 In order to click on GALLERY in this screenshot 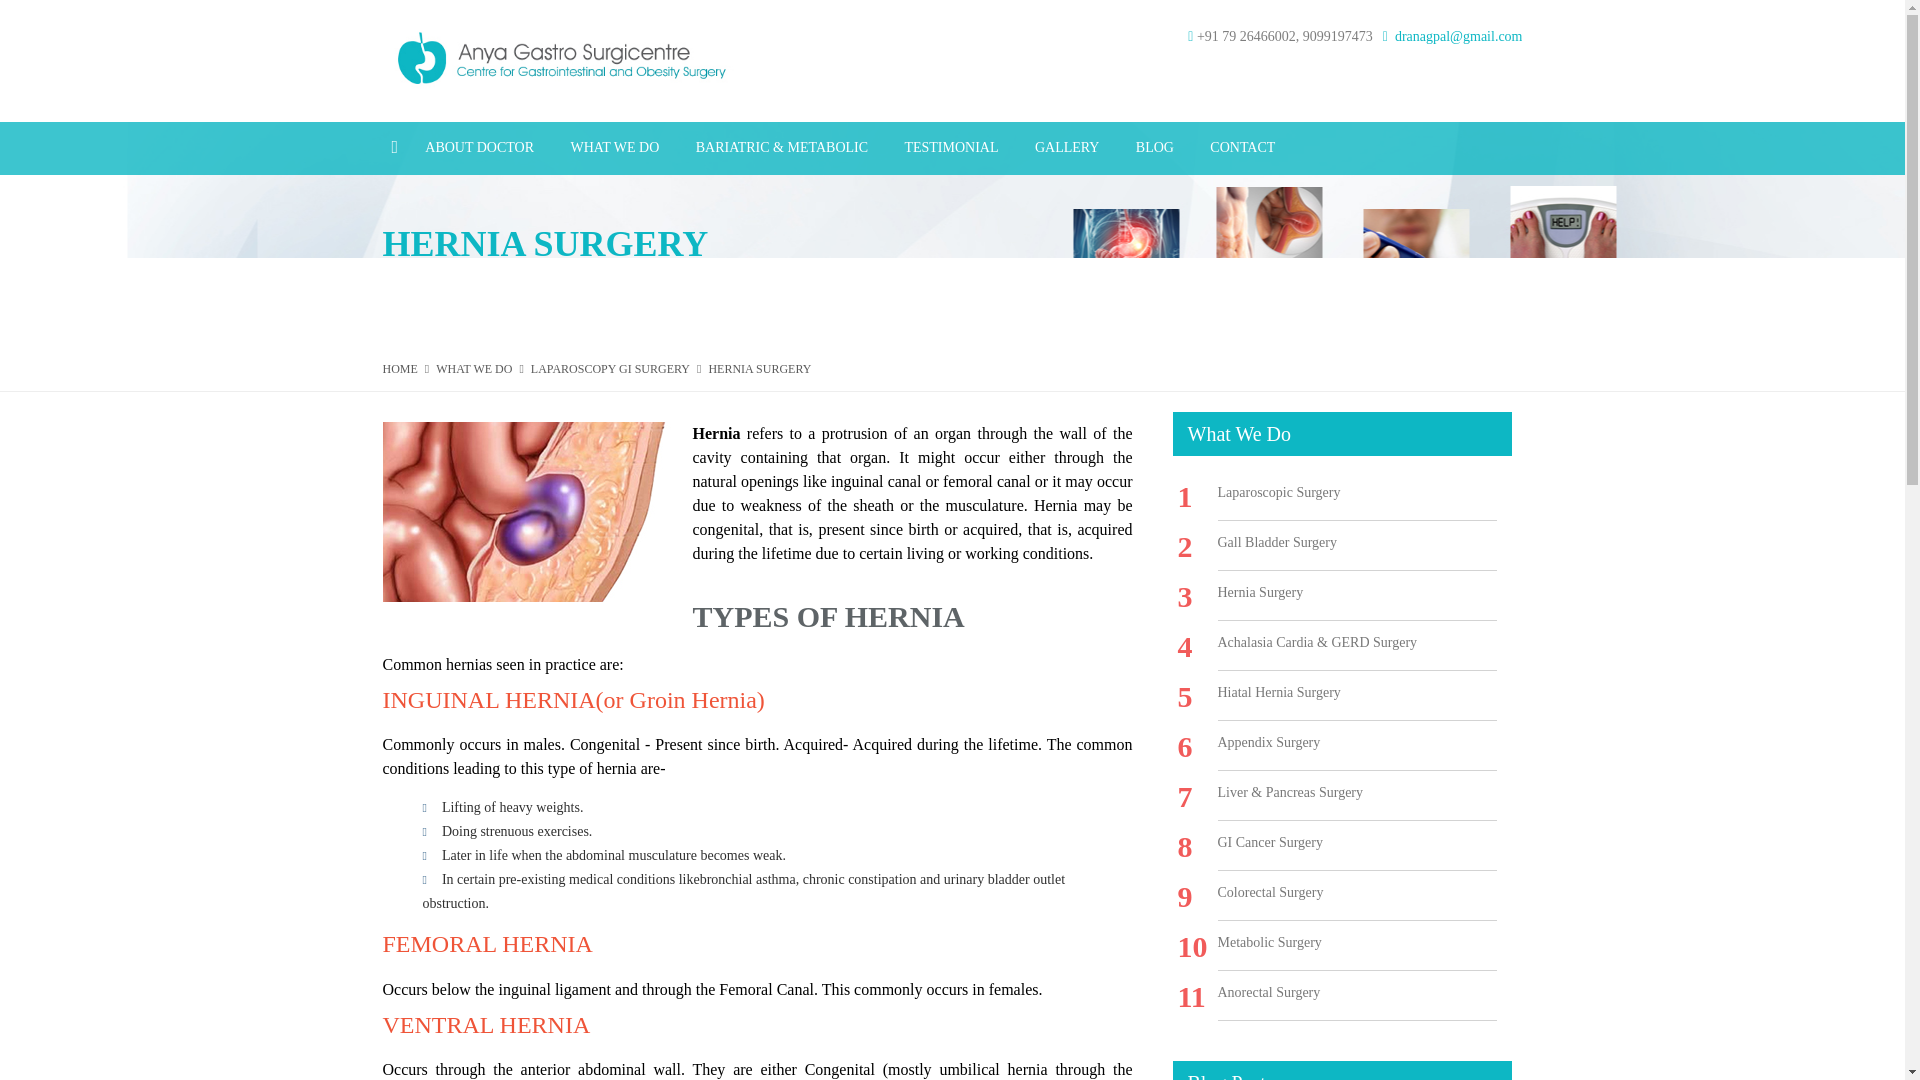, I will do `click(1067, 148)`.